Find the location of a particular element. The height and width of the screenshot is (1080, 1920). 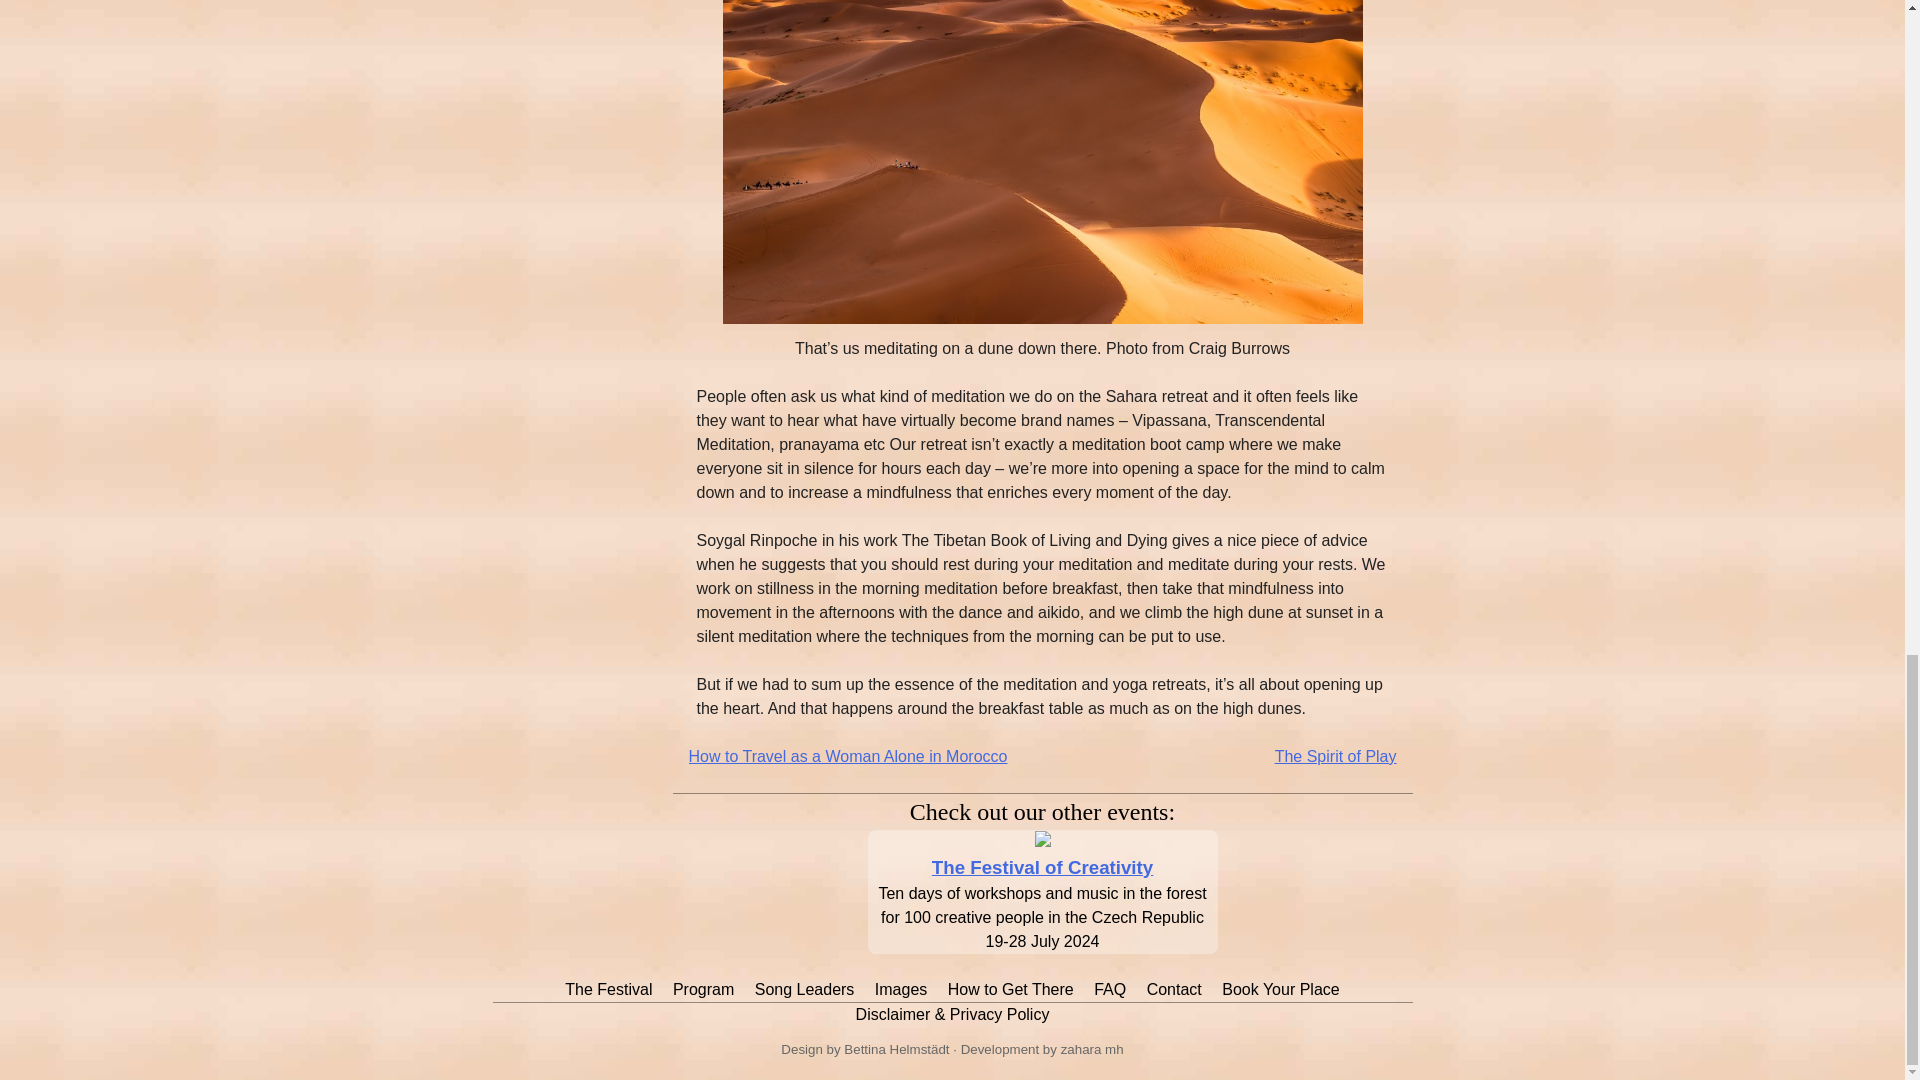

Song Leaders is located at coordinates (804, 988).